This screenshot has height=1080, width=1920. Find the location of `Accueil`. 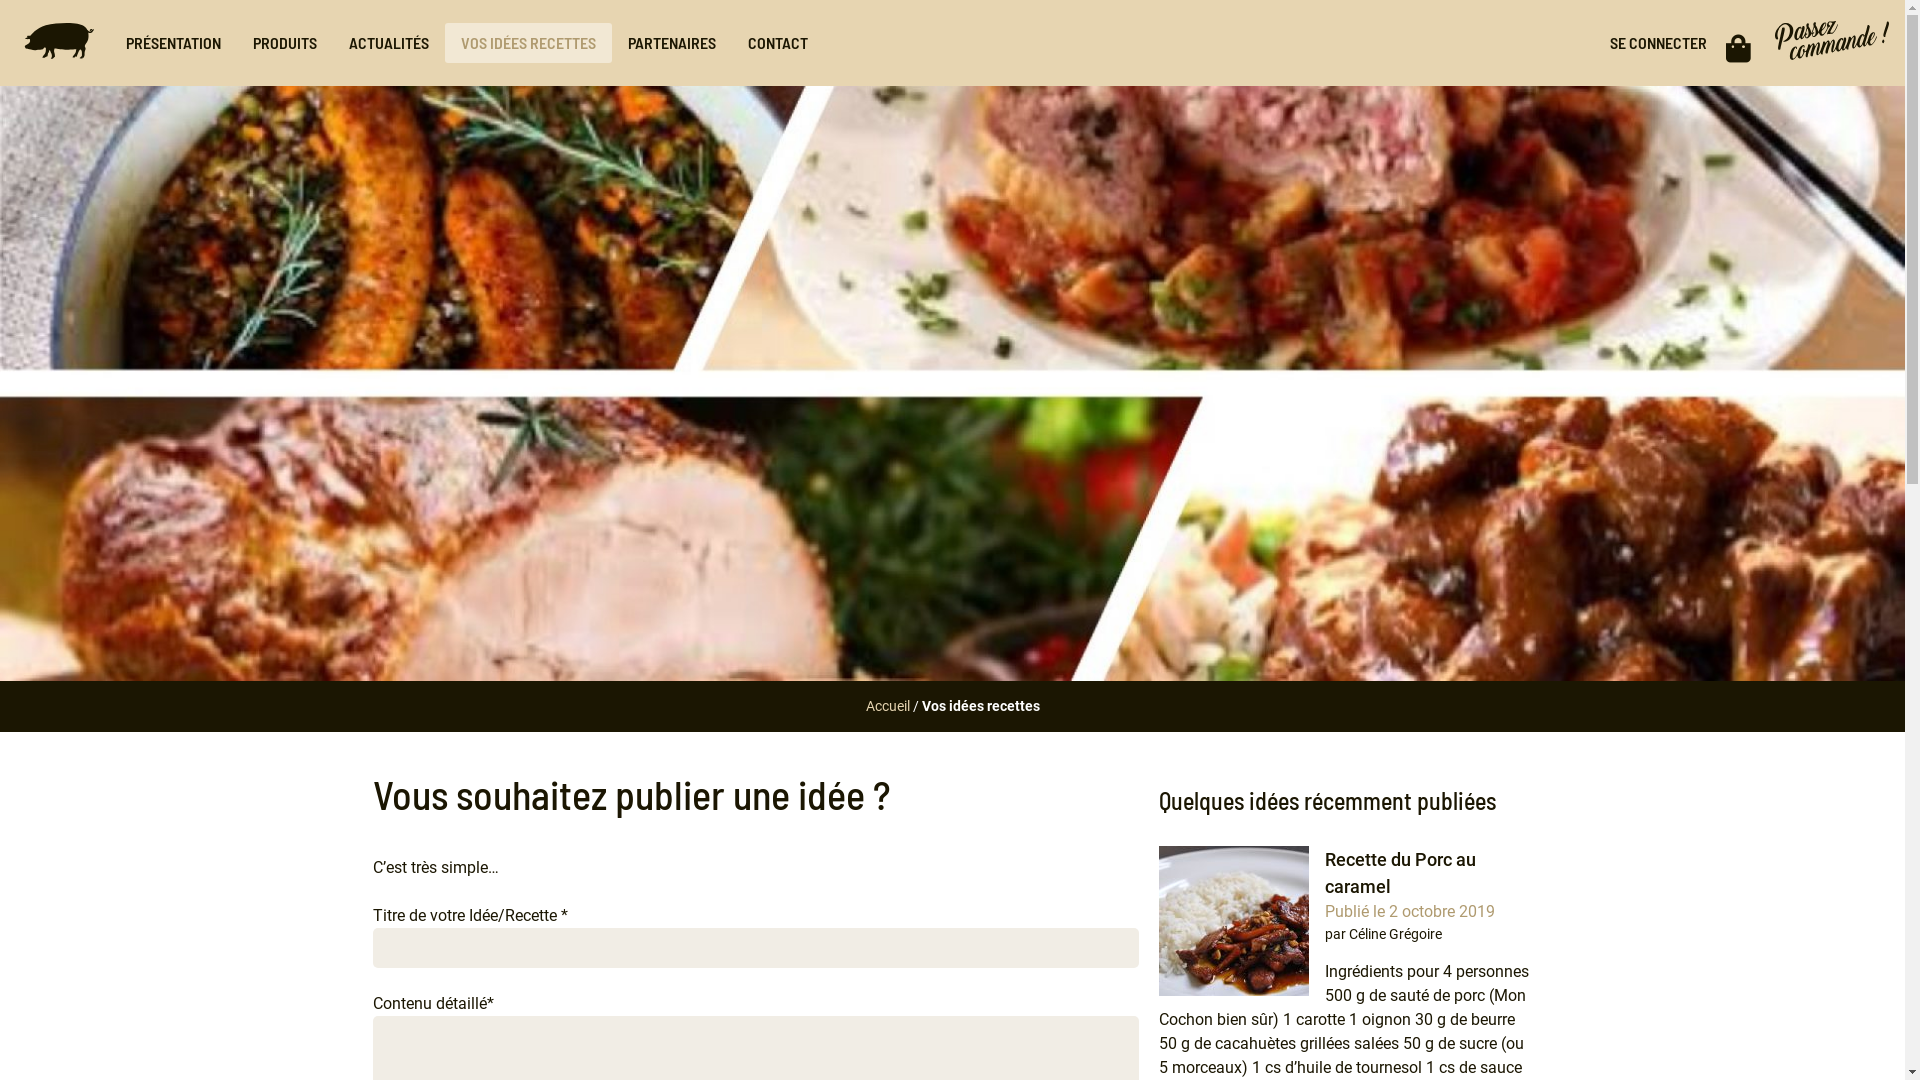

Accueil is located at coordinates (888, 706).